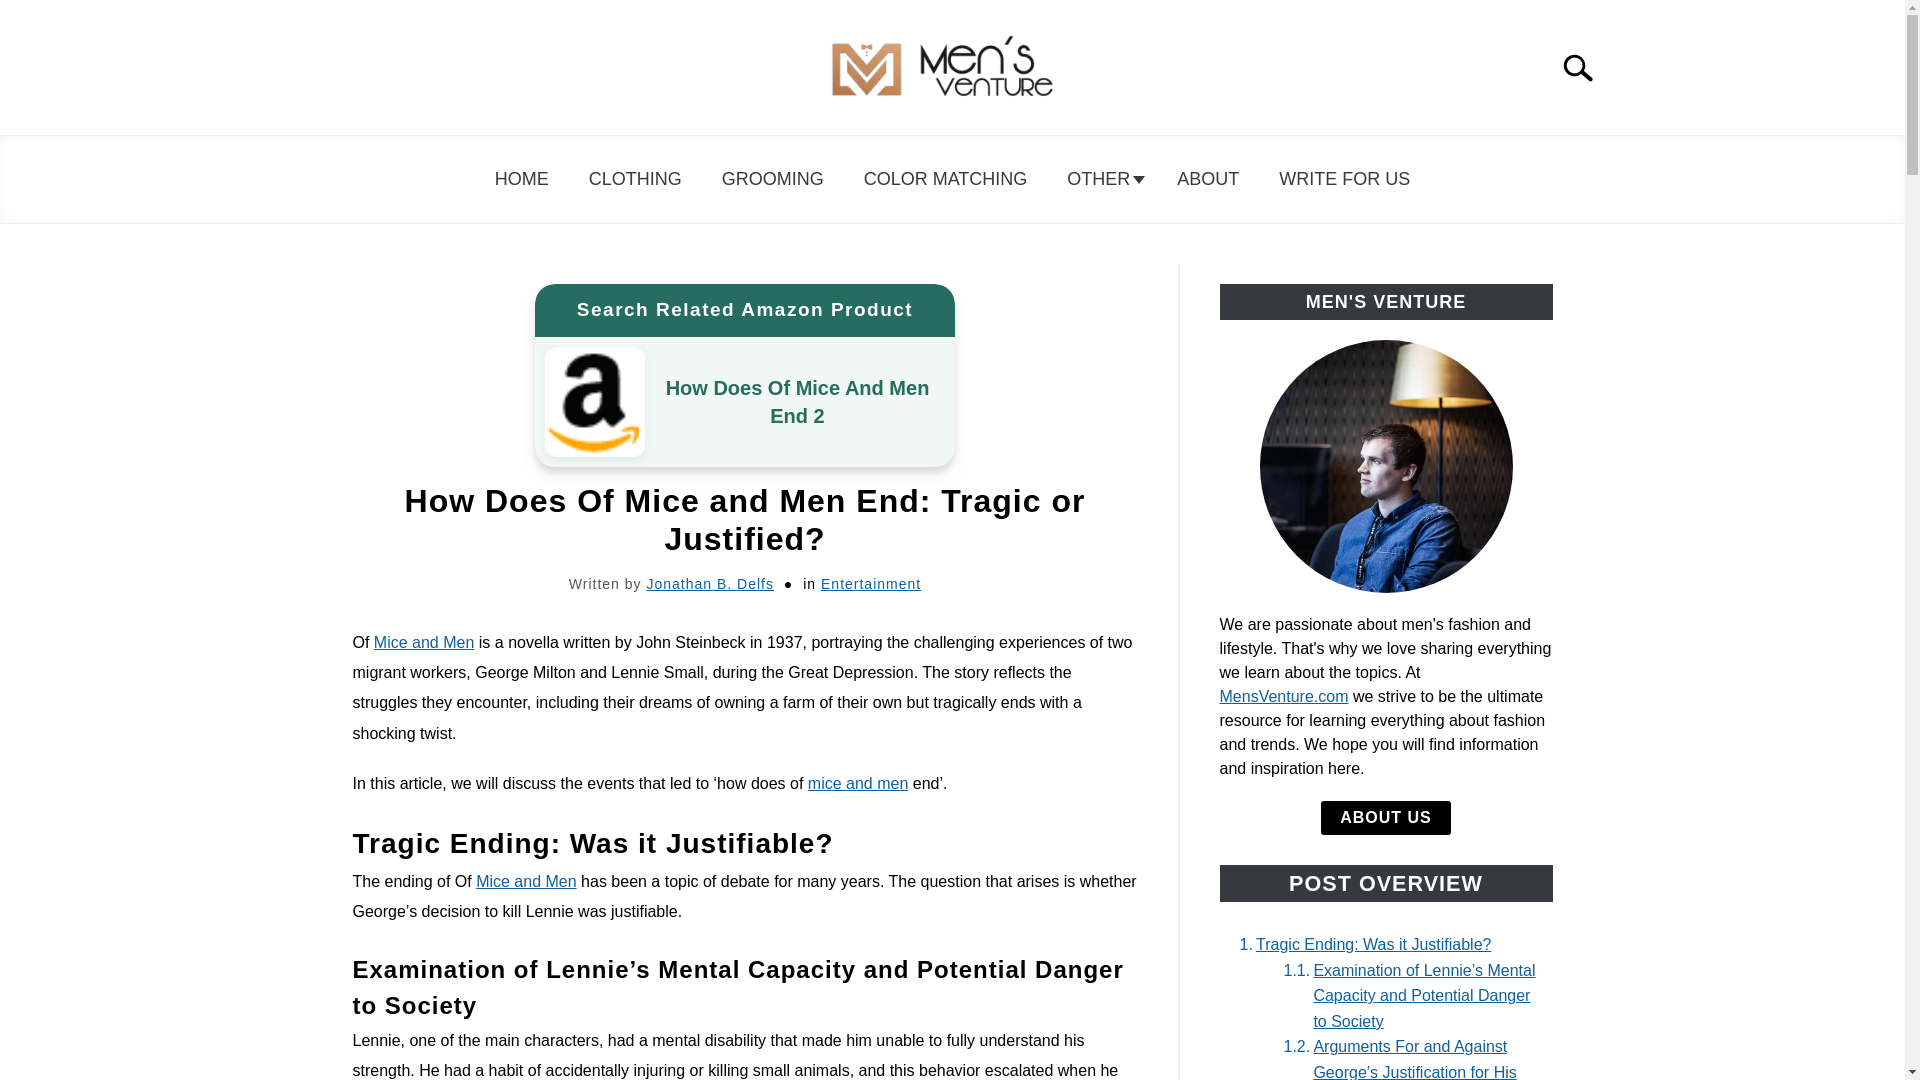  I want to click on OTHER, so click(1102, 179).